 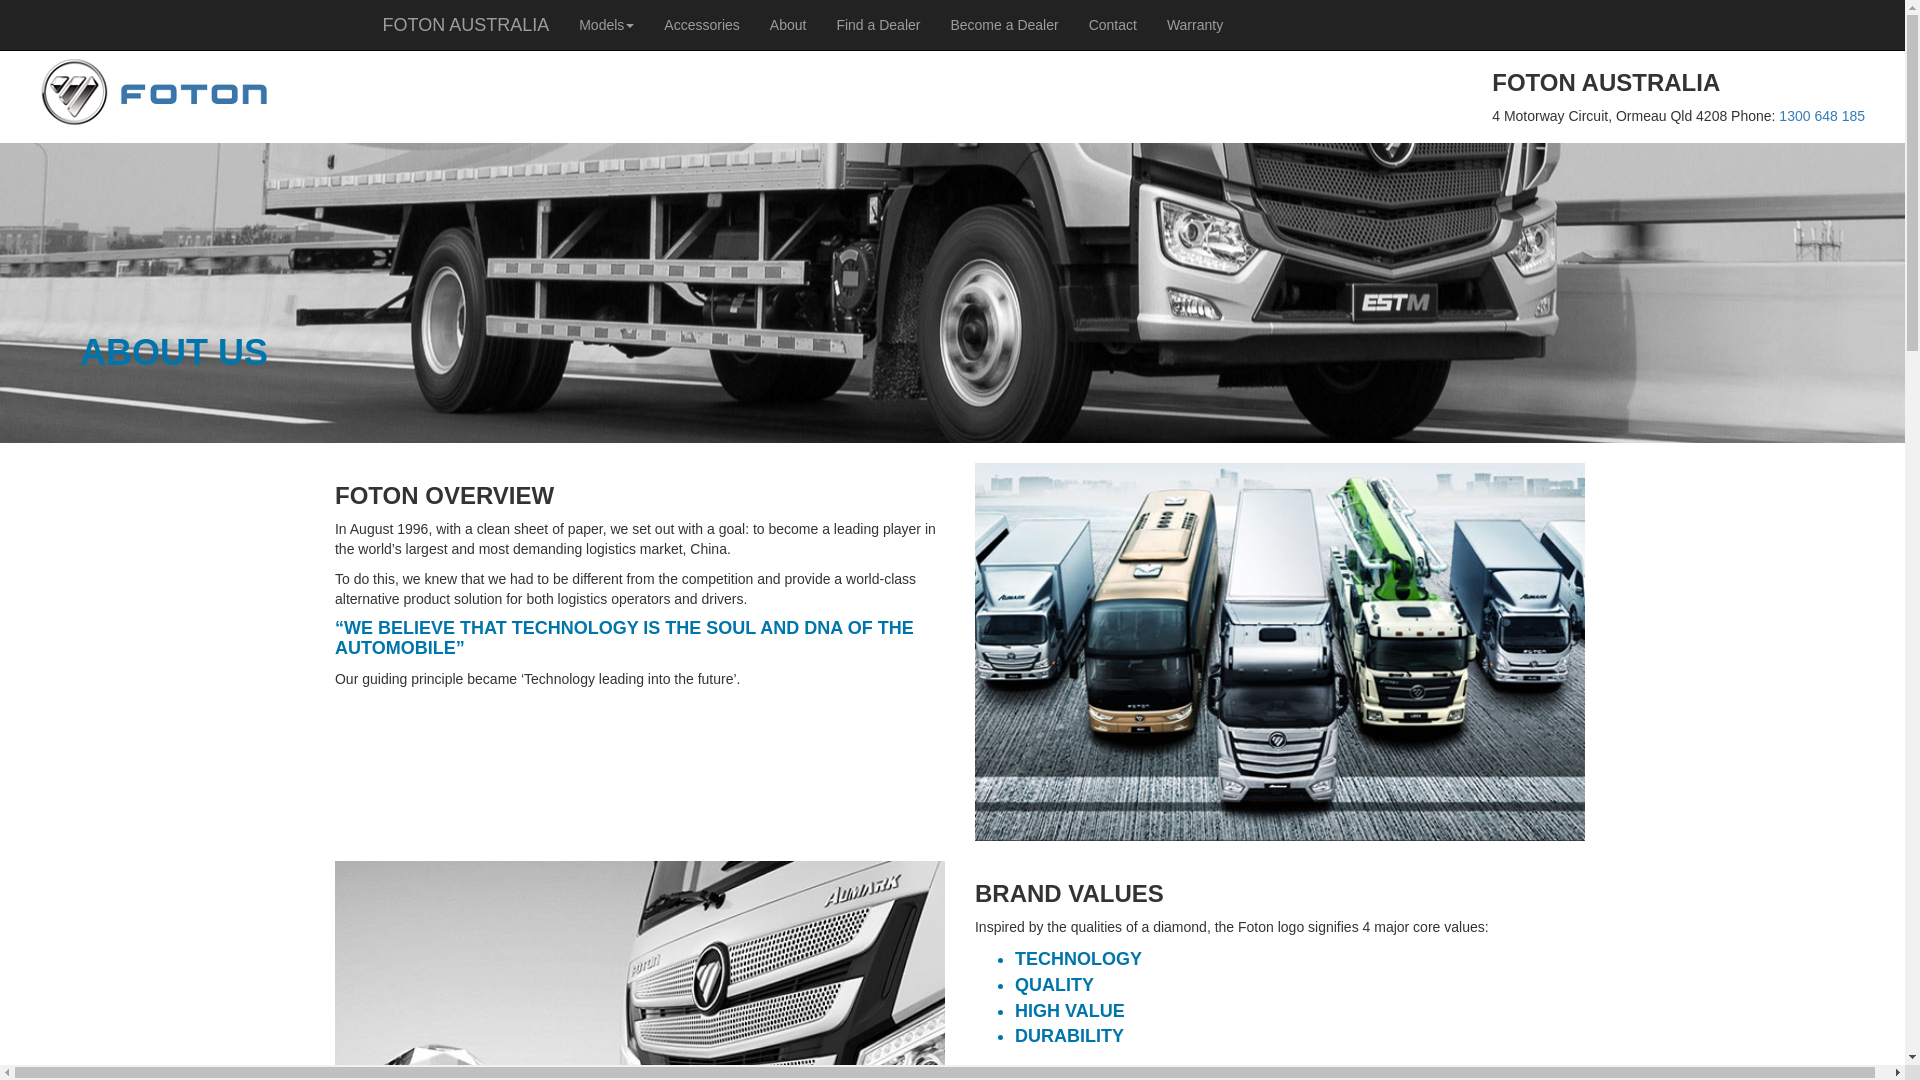 I want to click on Warranty, so click(x=1195, y=25).